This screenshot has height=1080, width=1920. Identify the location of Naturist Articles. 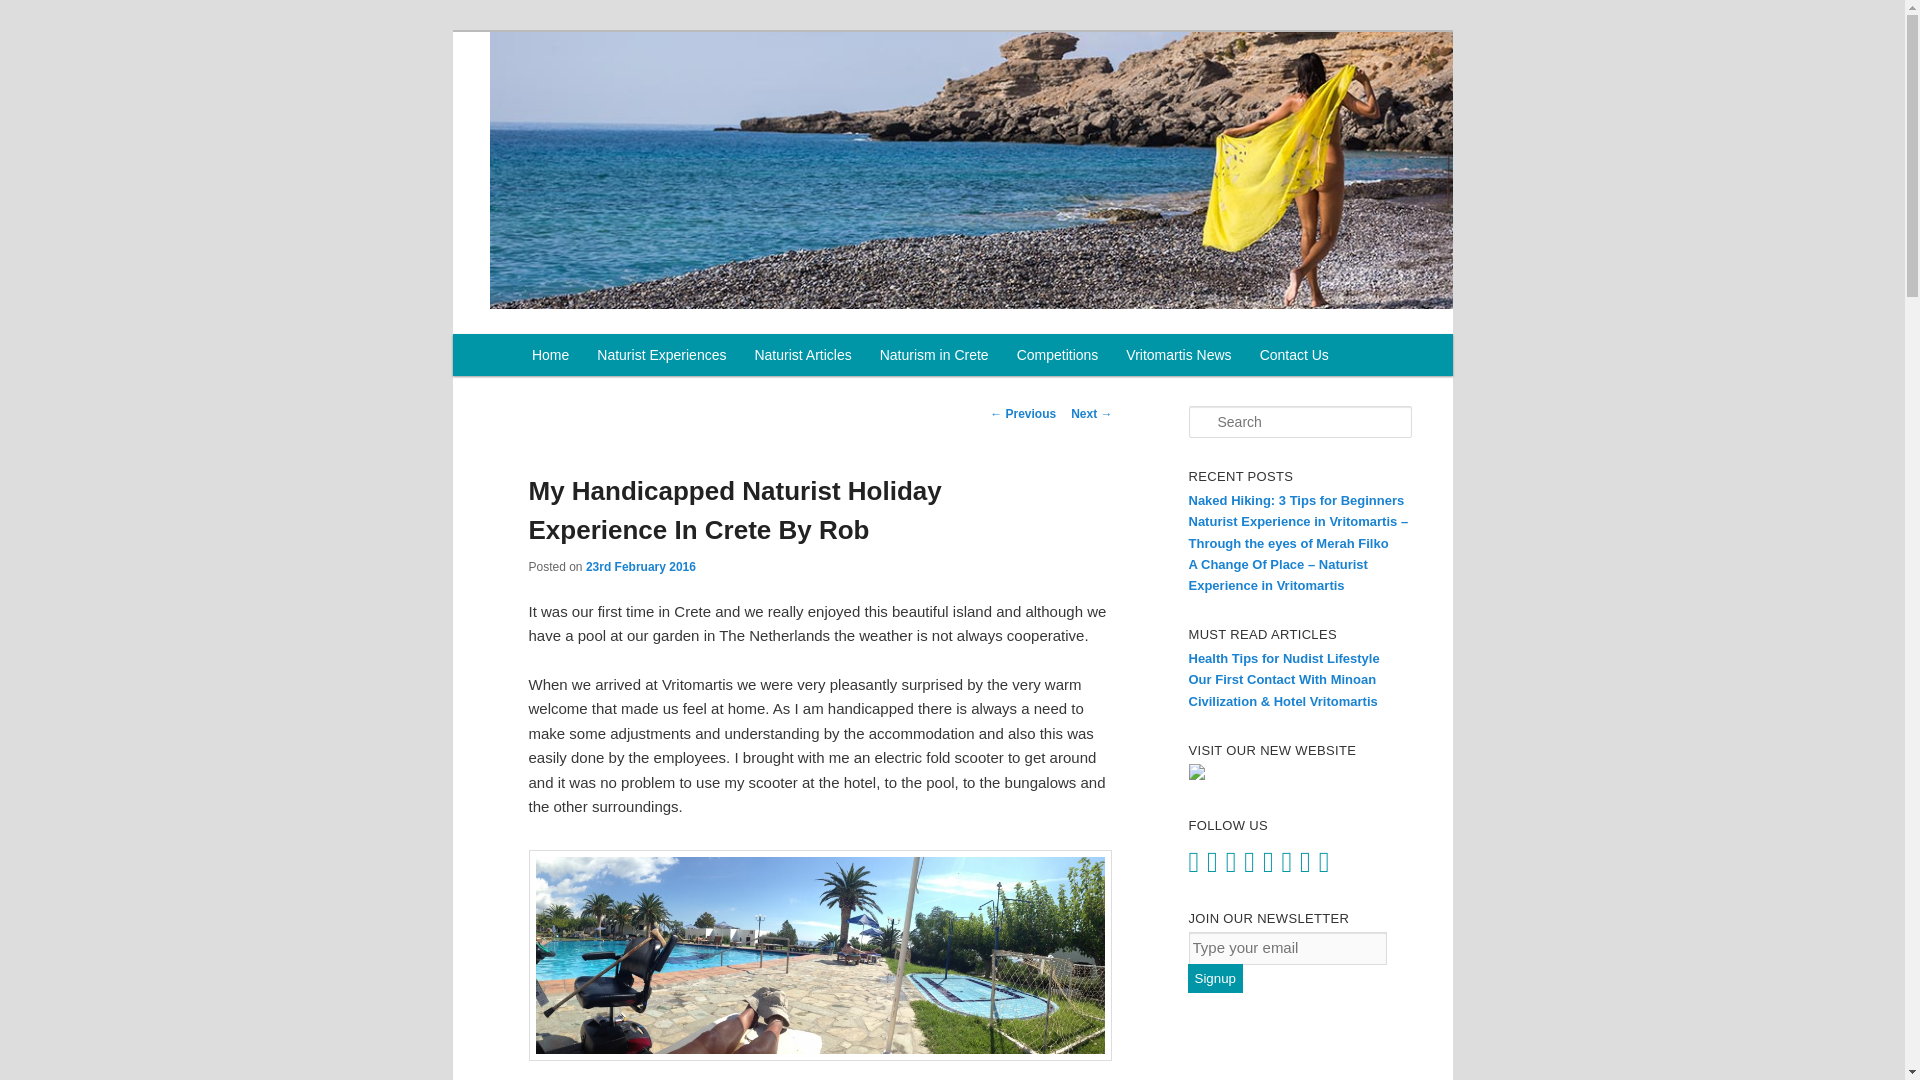
(802, 354).